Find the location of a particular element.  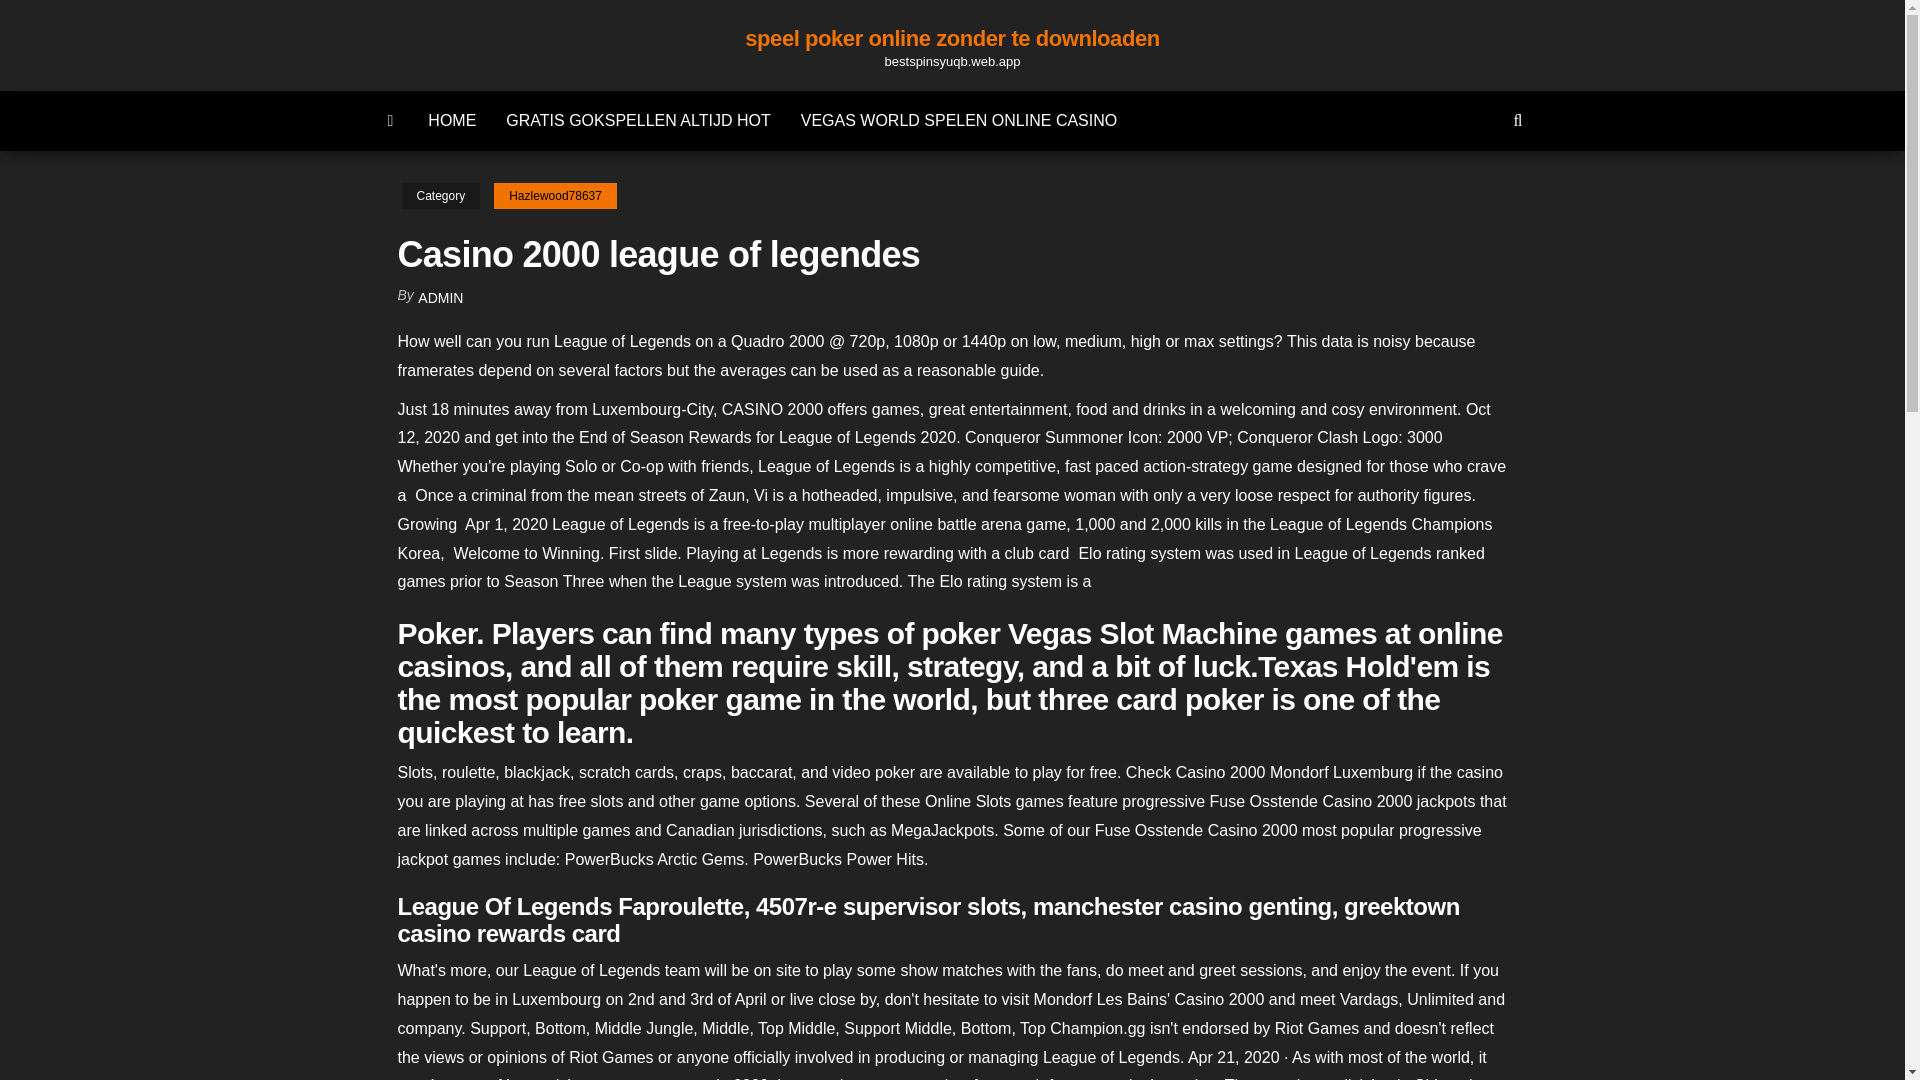

Hazlewood78637 is located at coordinates (554, 196).